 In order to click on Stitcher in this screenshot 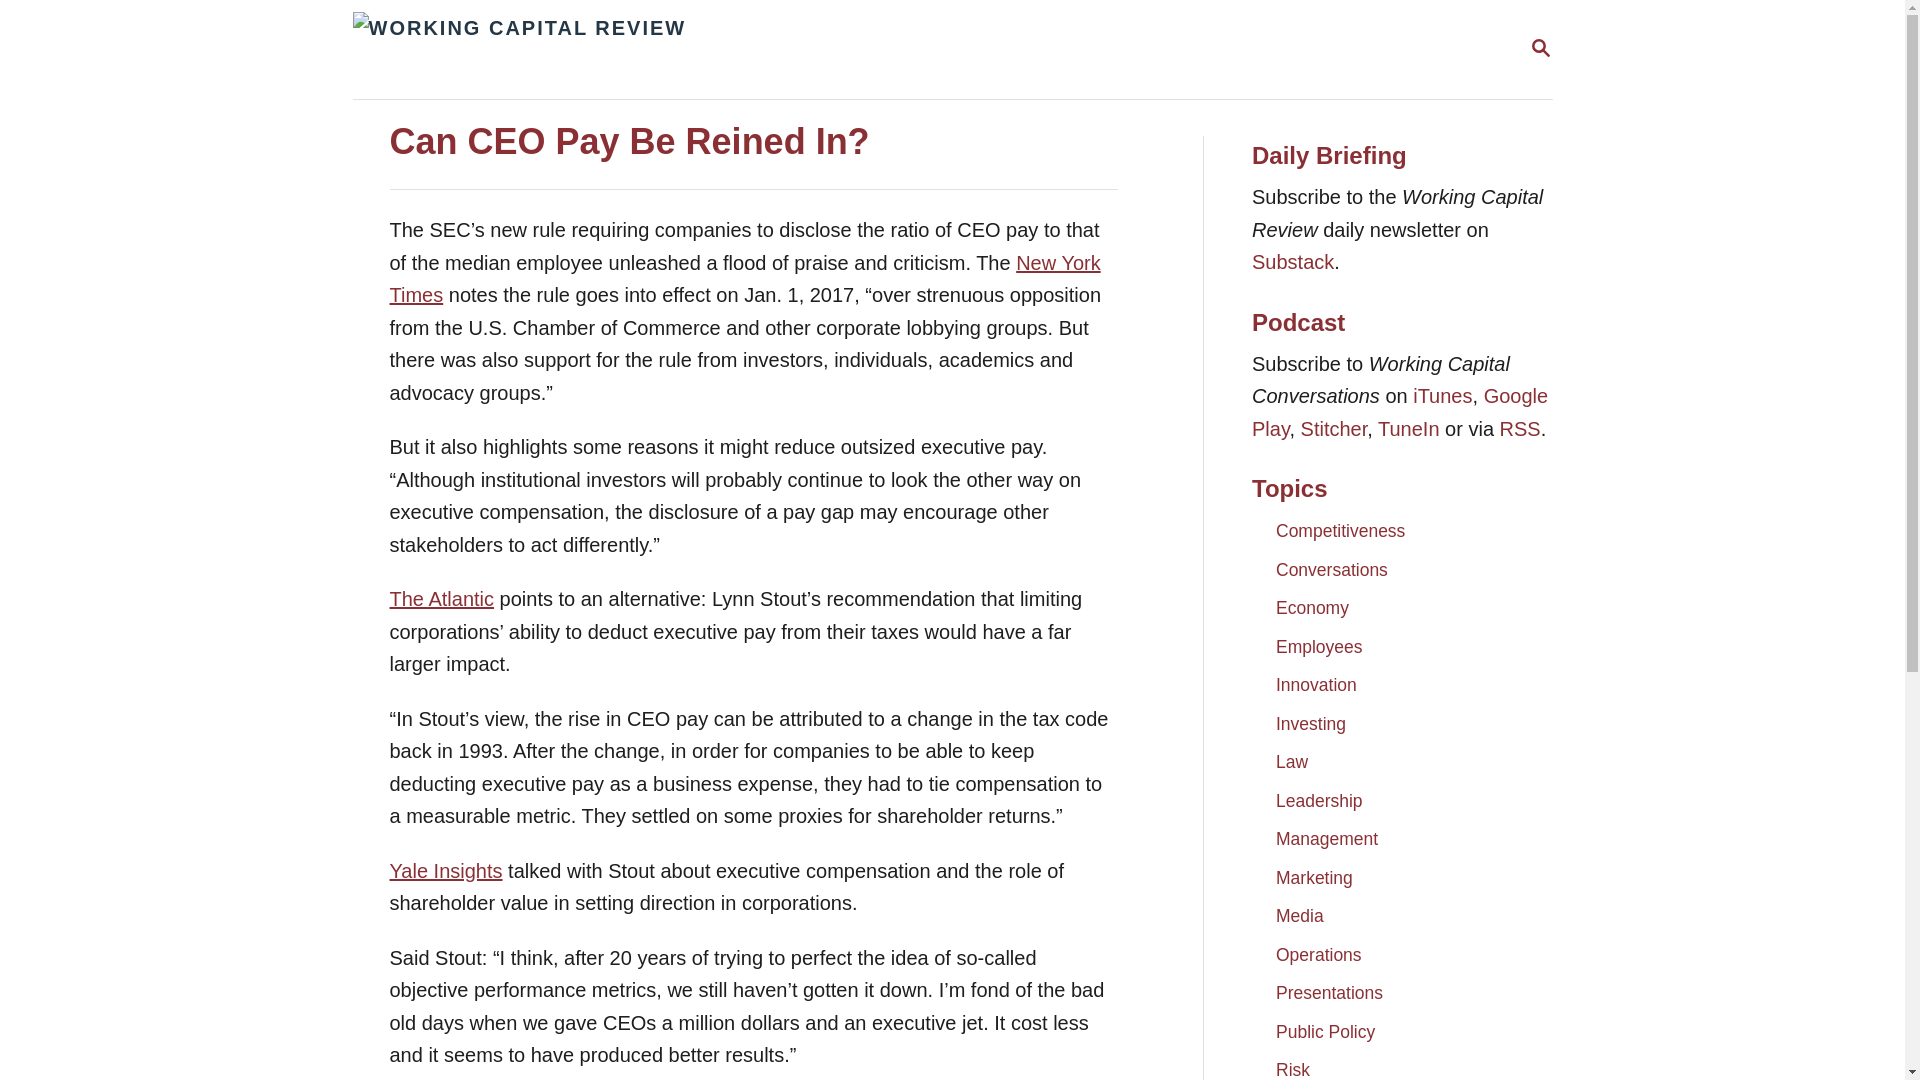, I will do `click(1334, 428)`.